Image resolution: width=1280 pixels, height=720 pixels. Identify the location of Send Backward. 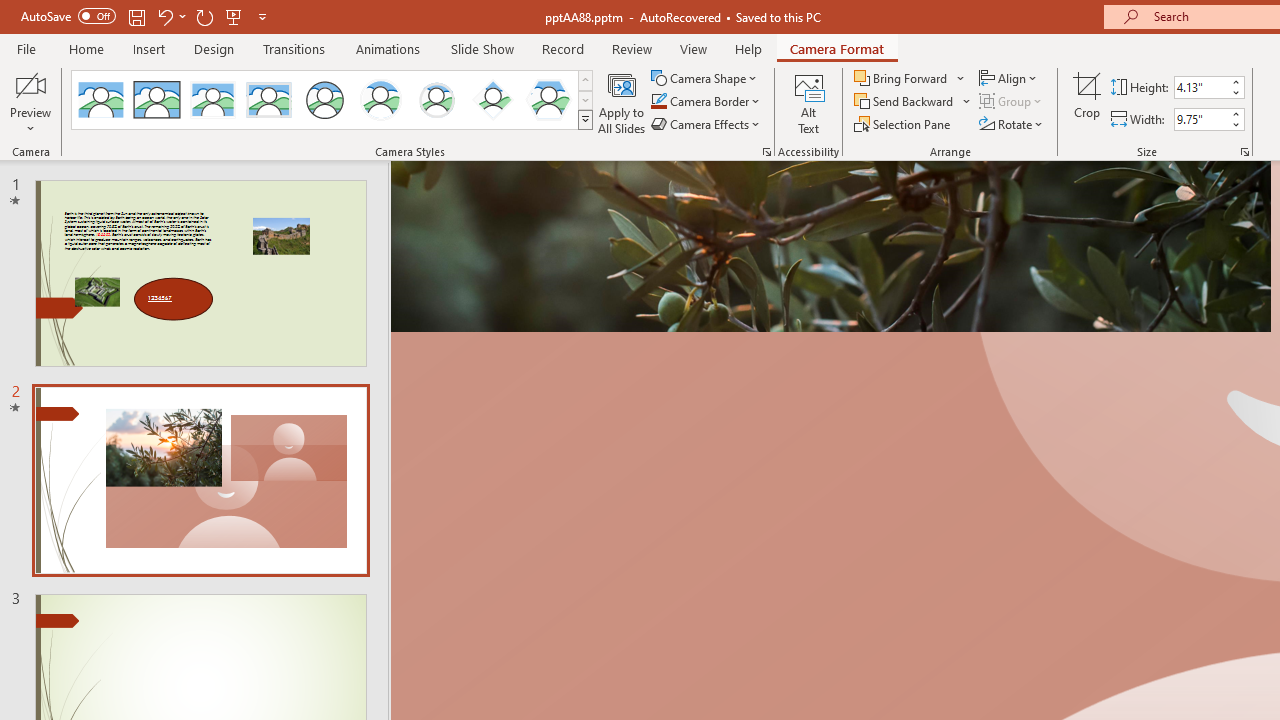
(913, 102).